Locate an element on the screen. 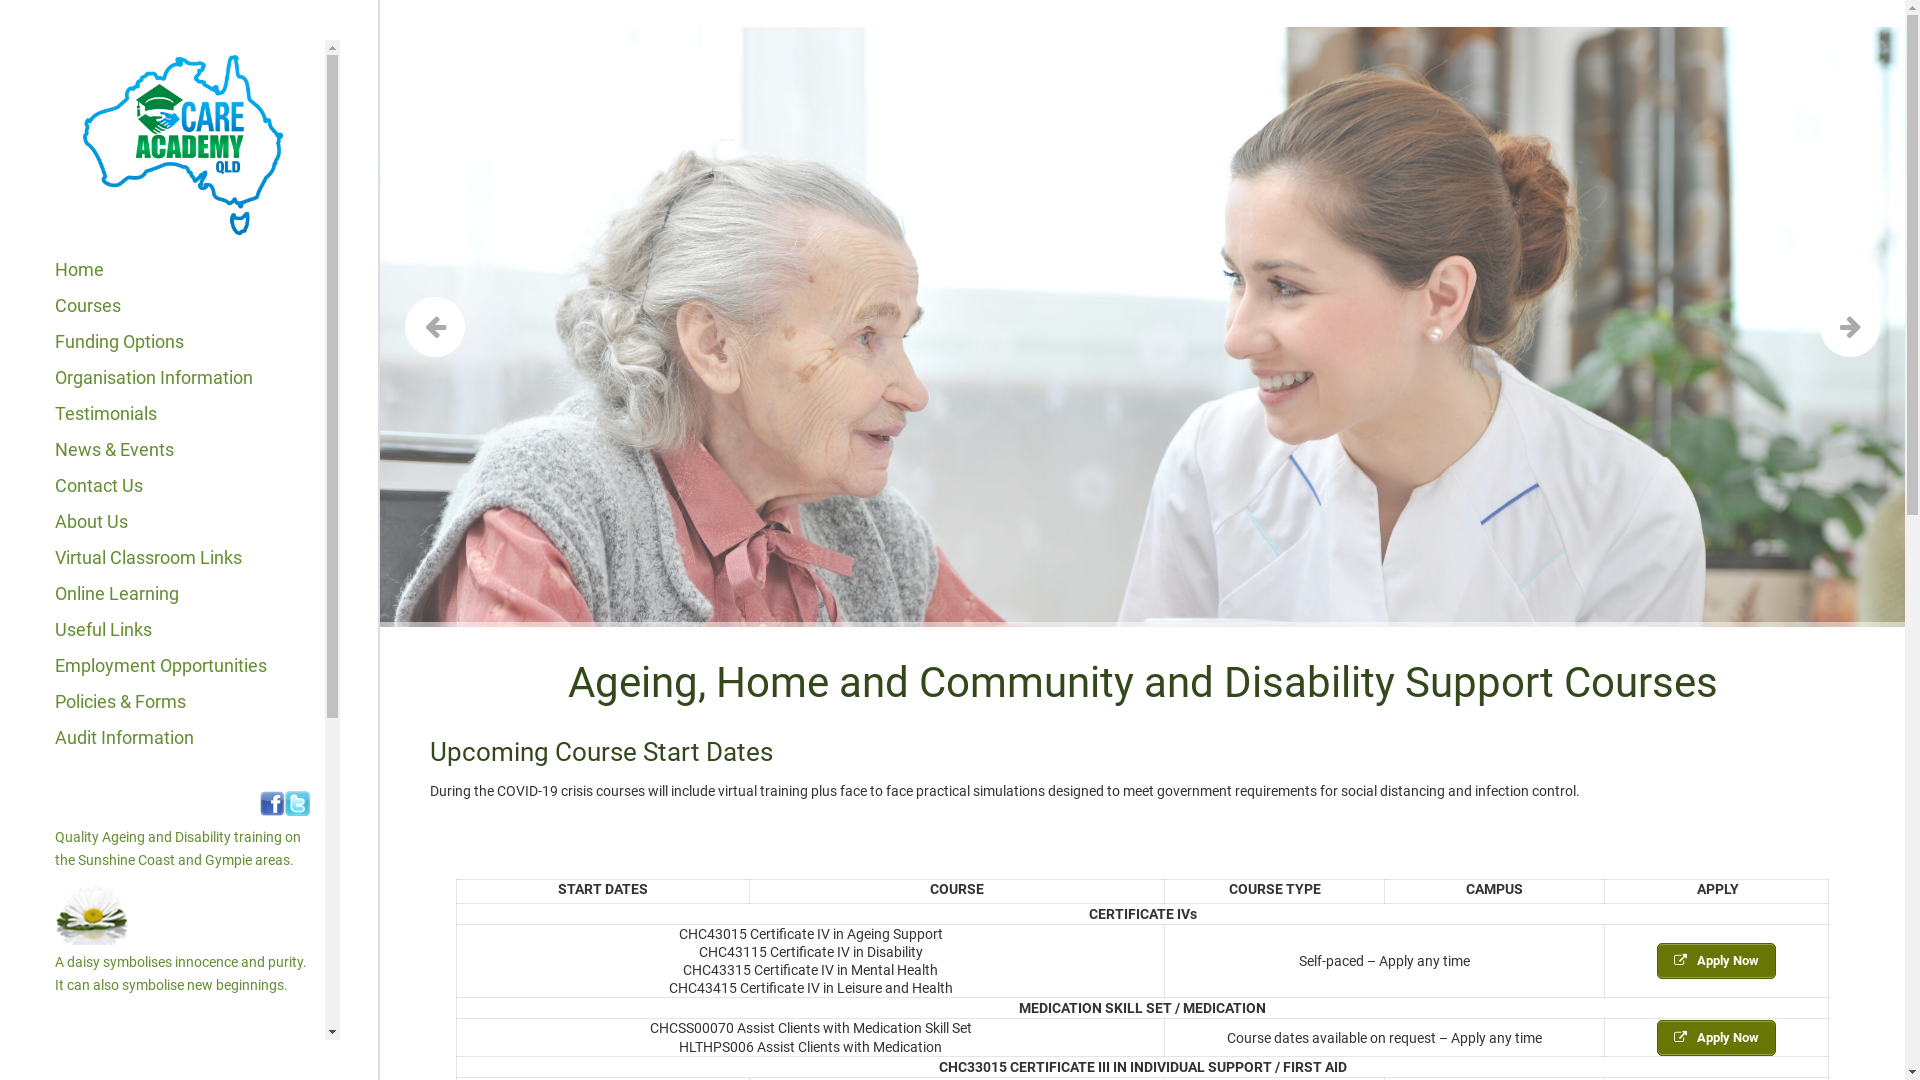  About Us is located at coordinates (92, 522).